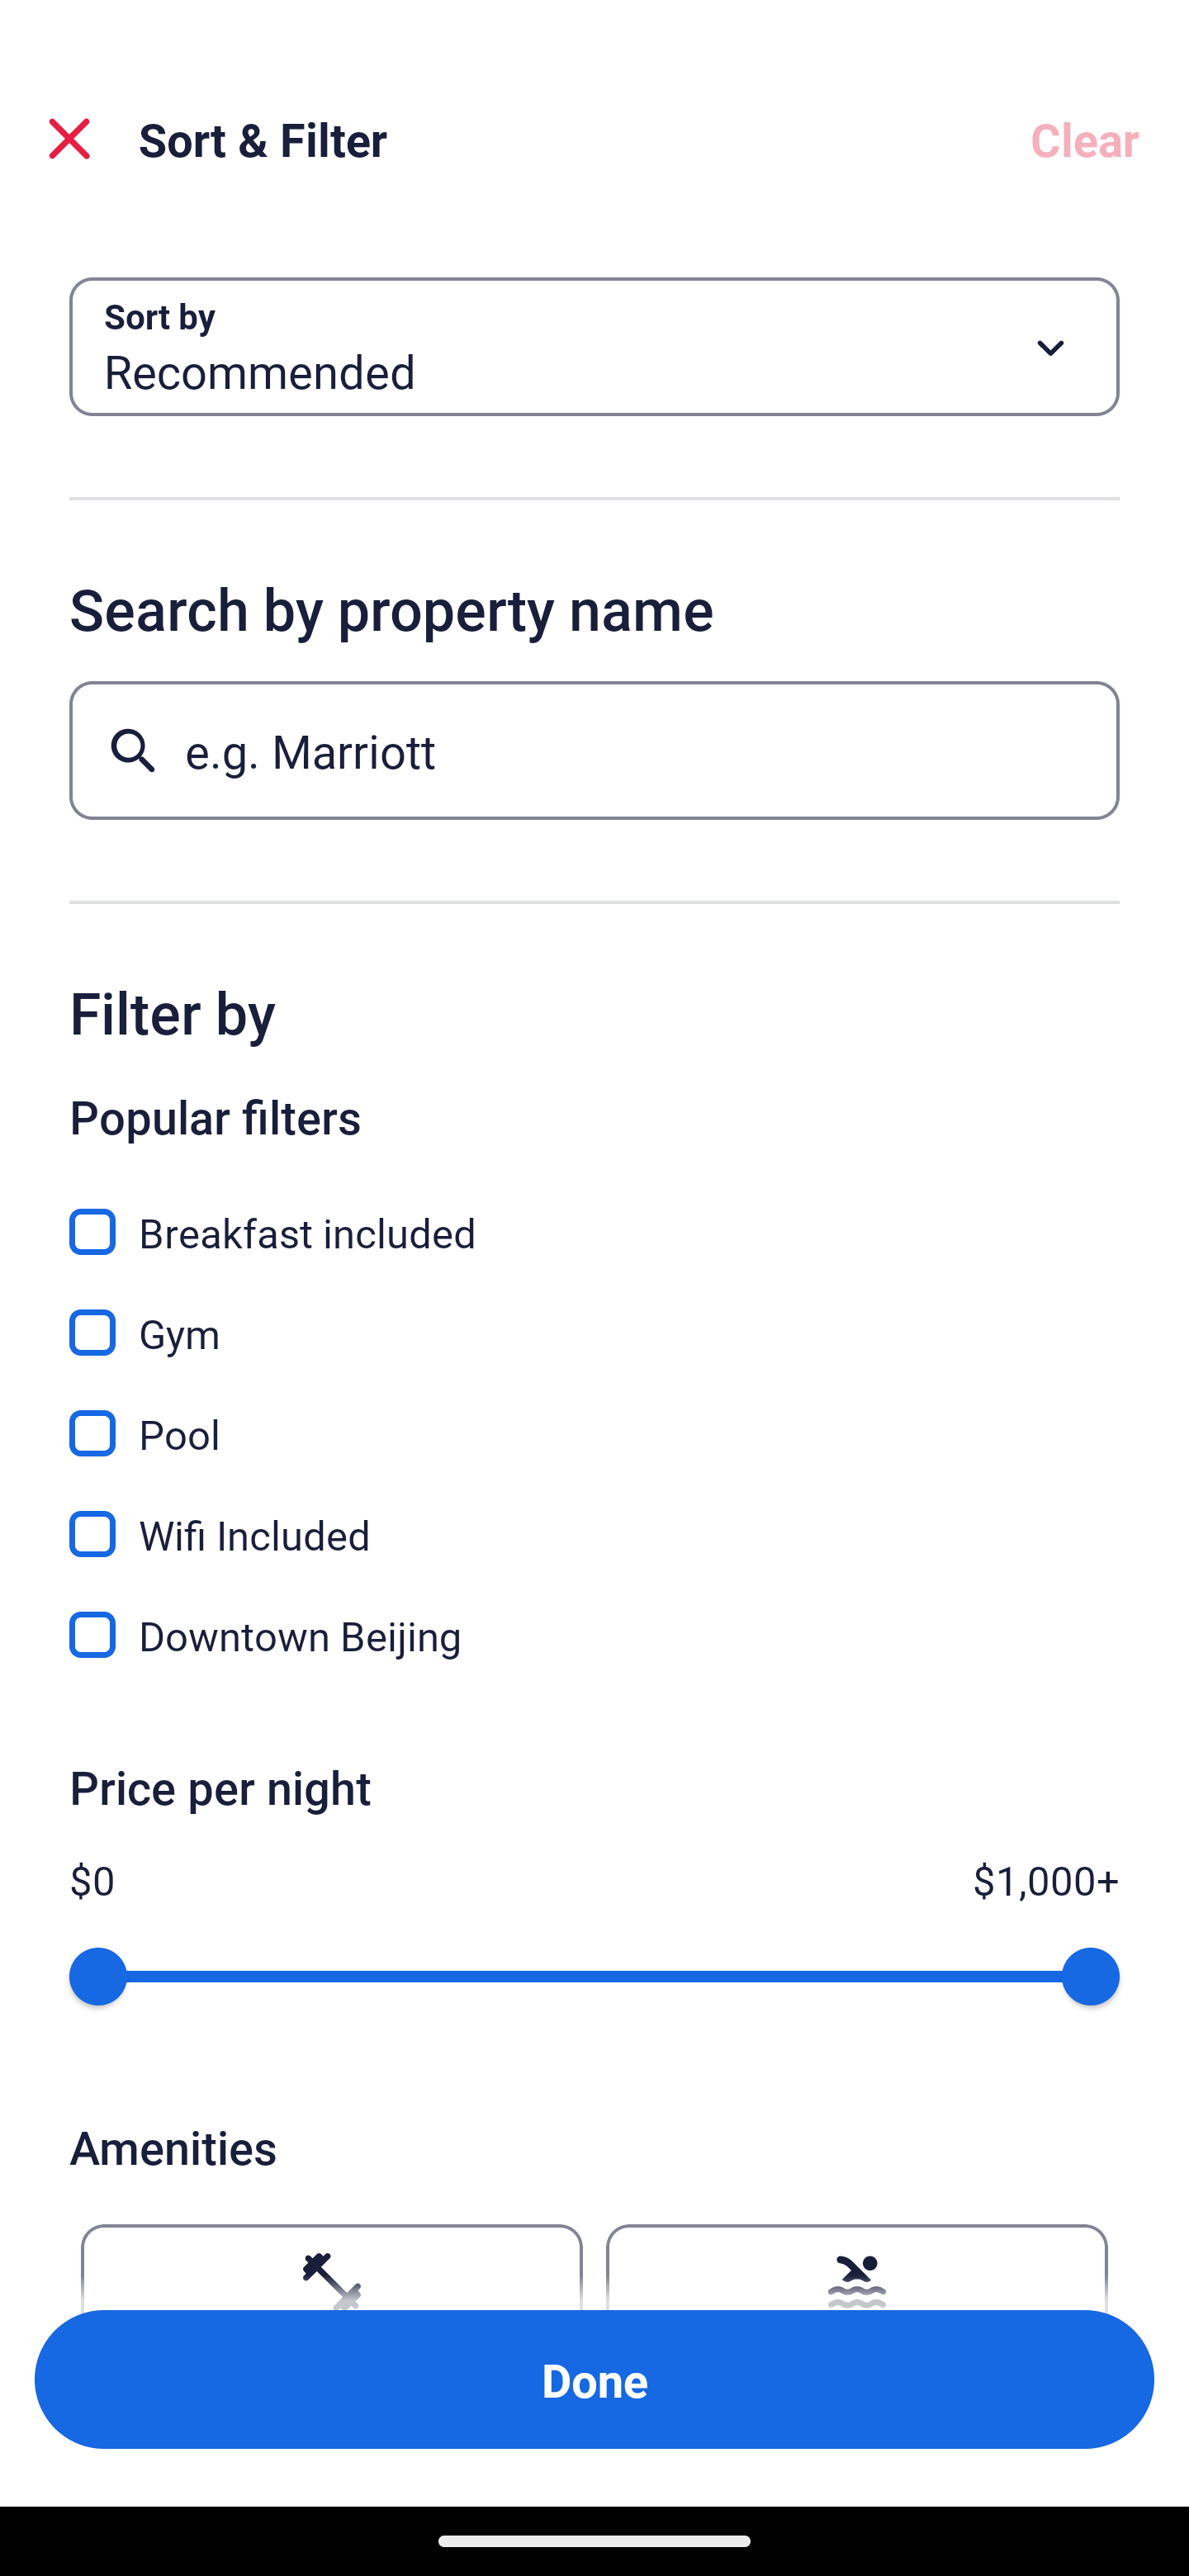 The height and width of the screenshot is (2576, 1189). Describe the element at coordinates (594, 1516) in the screenshot. I see `Wifi Included, Wifi Included` at that location.